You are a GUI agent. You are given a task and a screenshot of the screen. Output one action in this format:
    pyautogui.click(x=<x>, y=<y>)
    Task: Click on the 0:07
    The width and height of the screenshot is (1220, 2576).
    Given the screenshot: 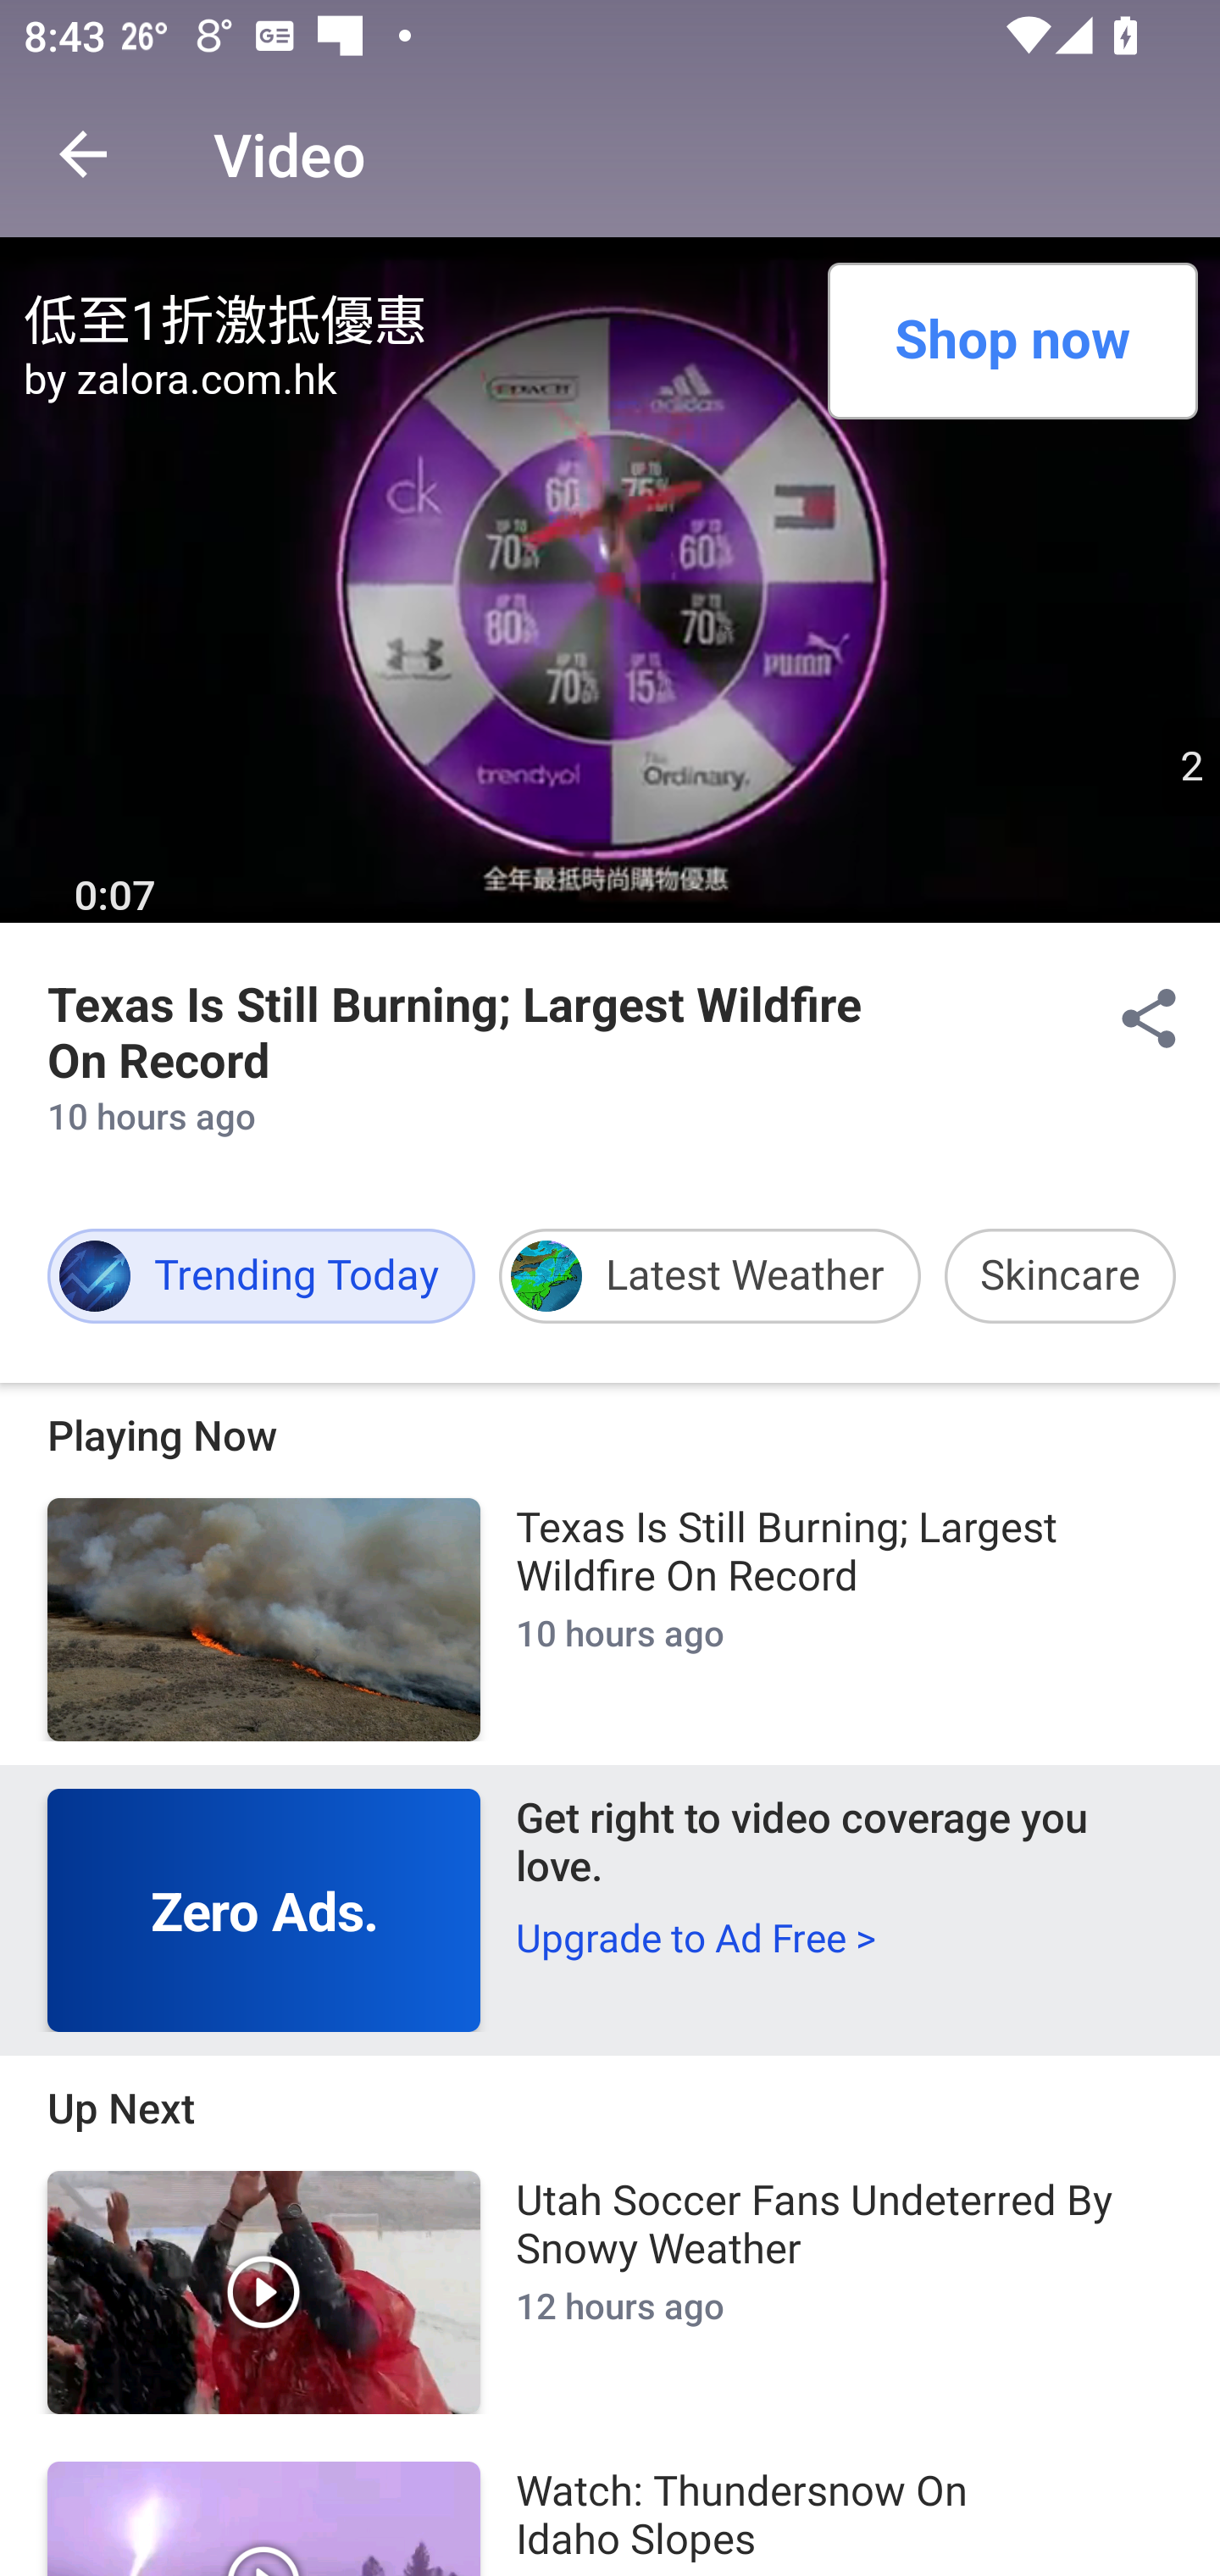 What is the action you would take?
    pyautogui.click(x=115, y=897)
    